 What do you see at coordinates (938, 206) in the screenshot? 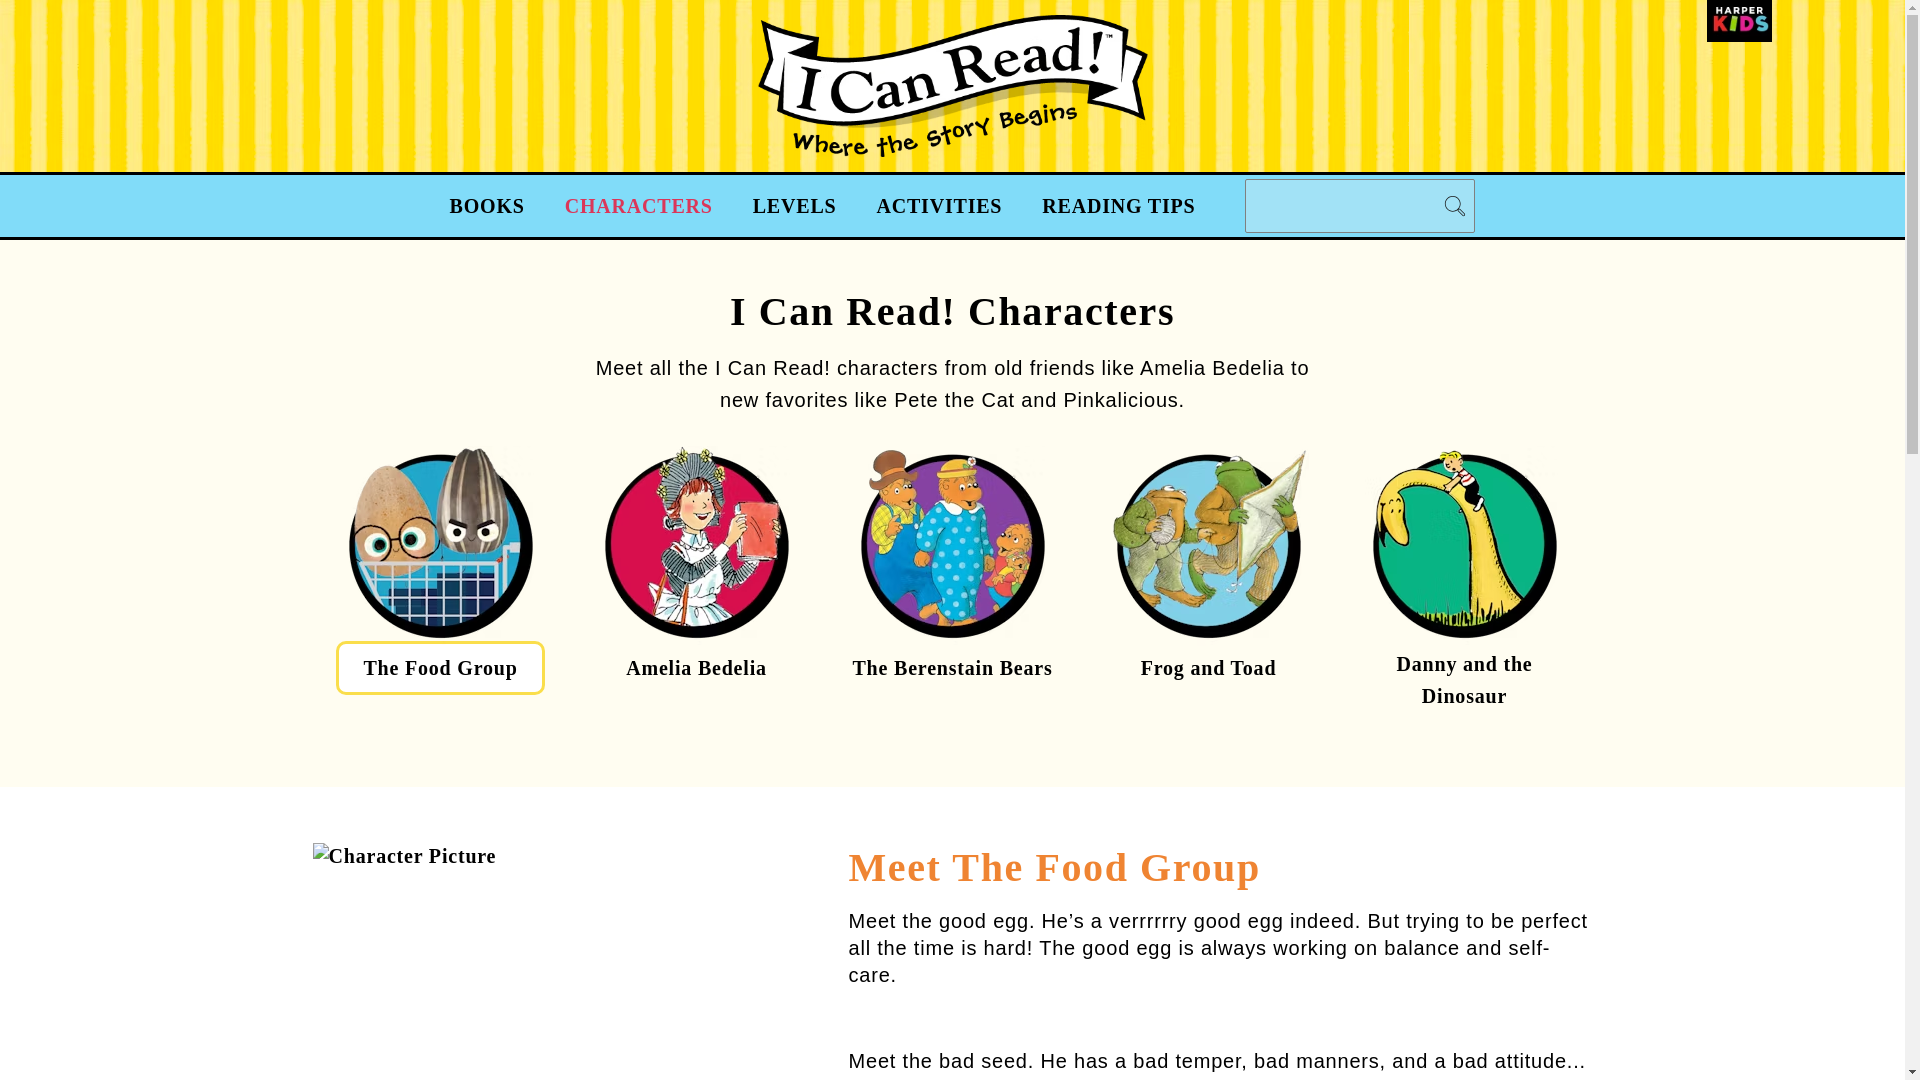
I see `ACTIVITIES` at bounding box center [938, 206].